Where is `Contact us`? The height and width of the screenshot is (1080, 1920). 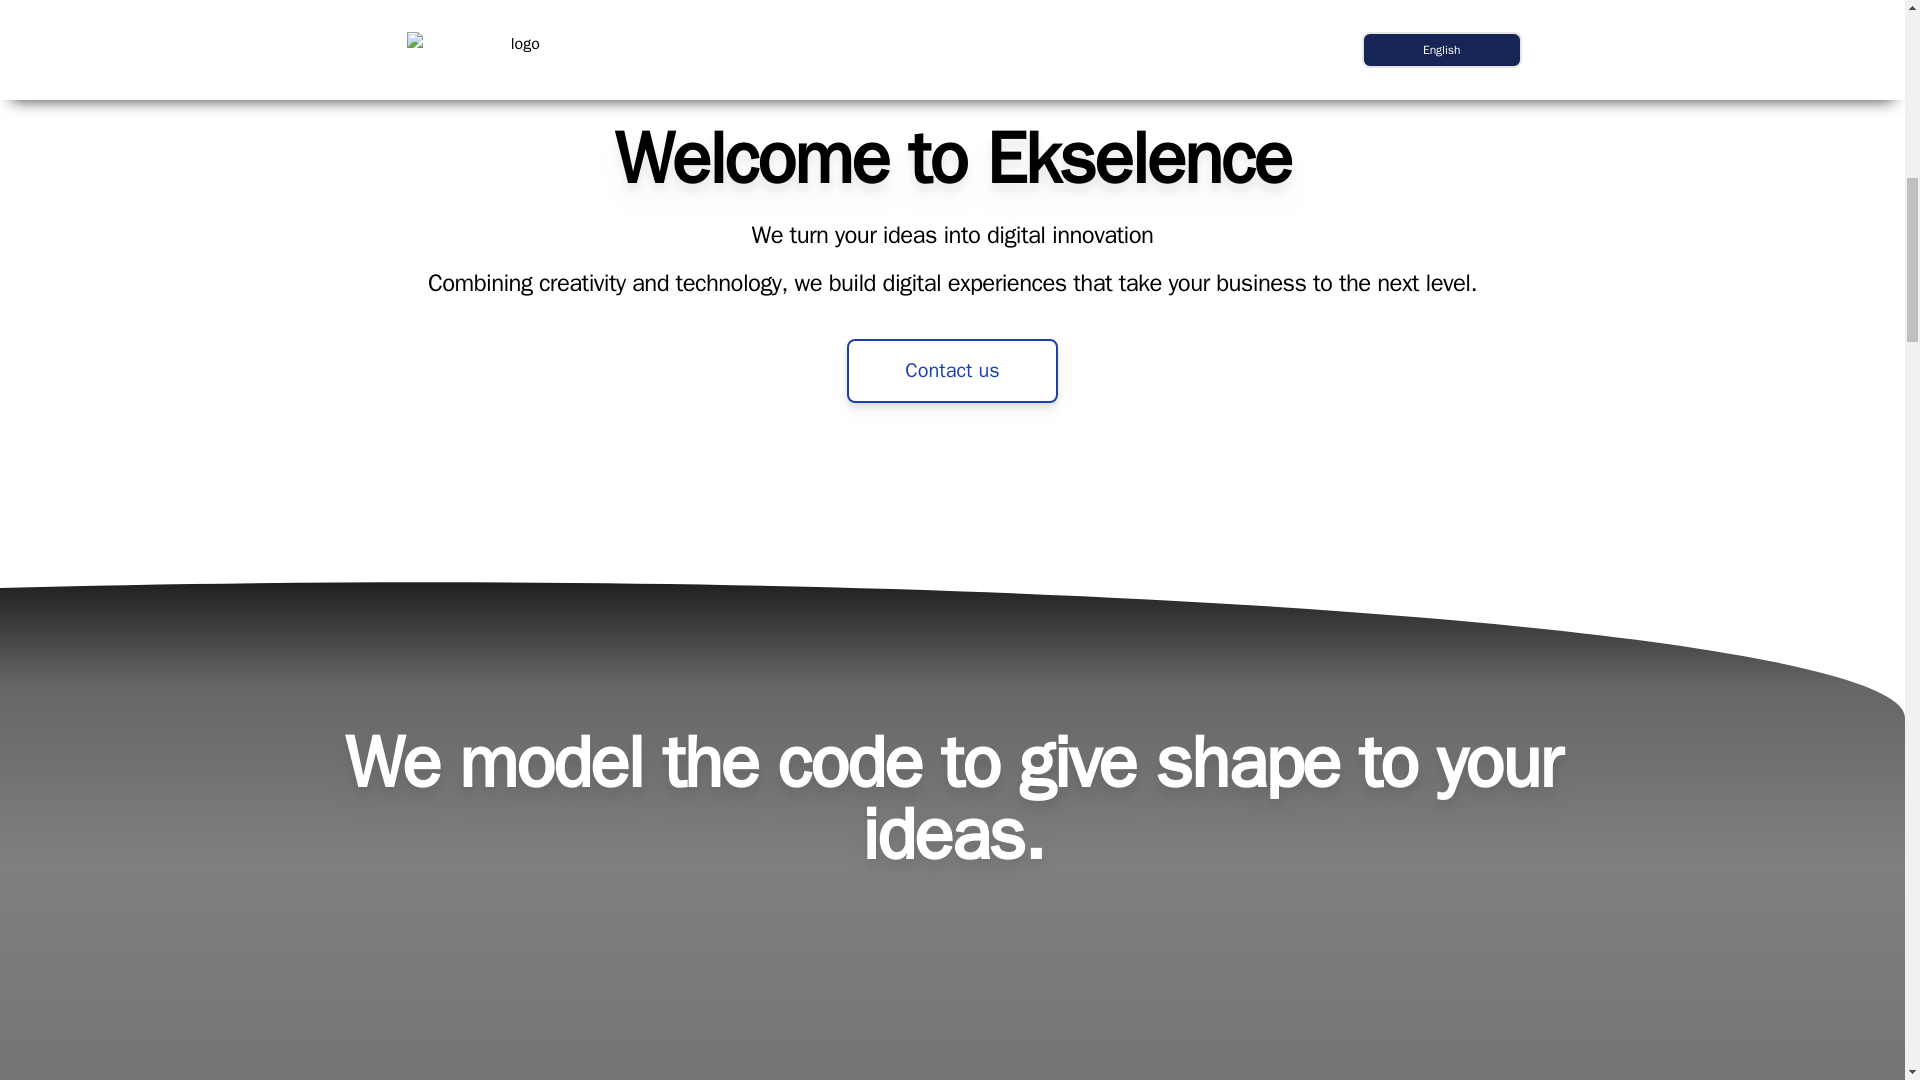 Contact us is located at coordinates (952, 370).